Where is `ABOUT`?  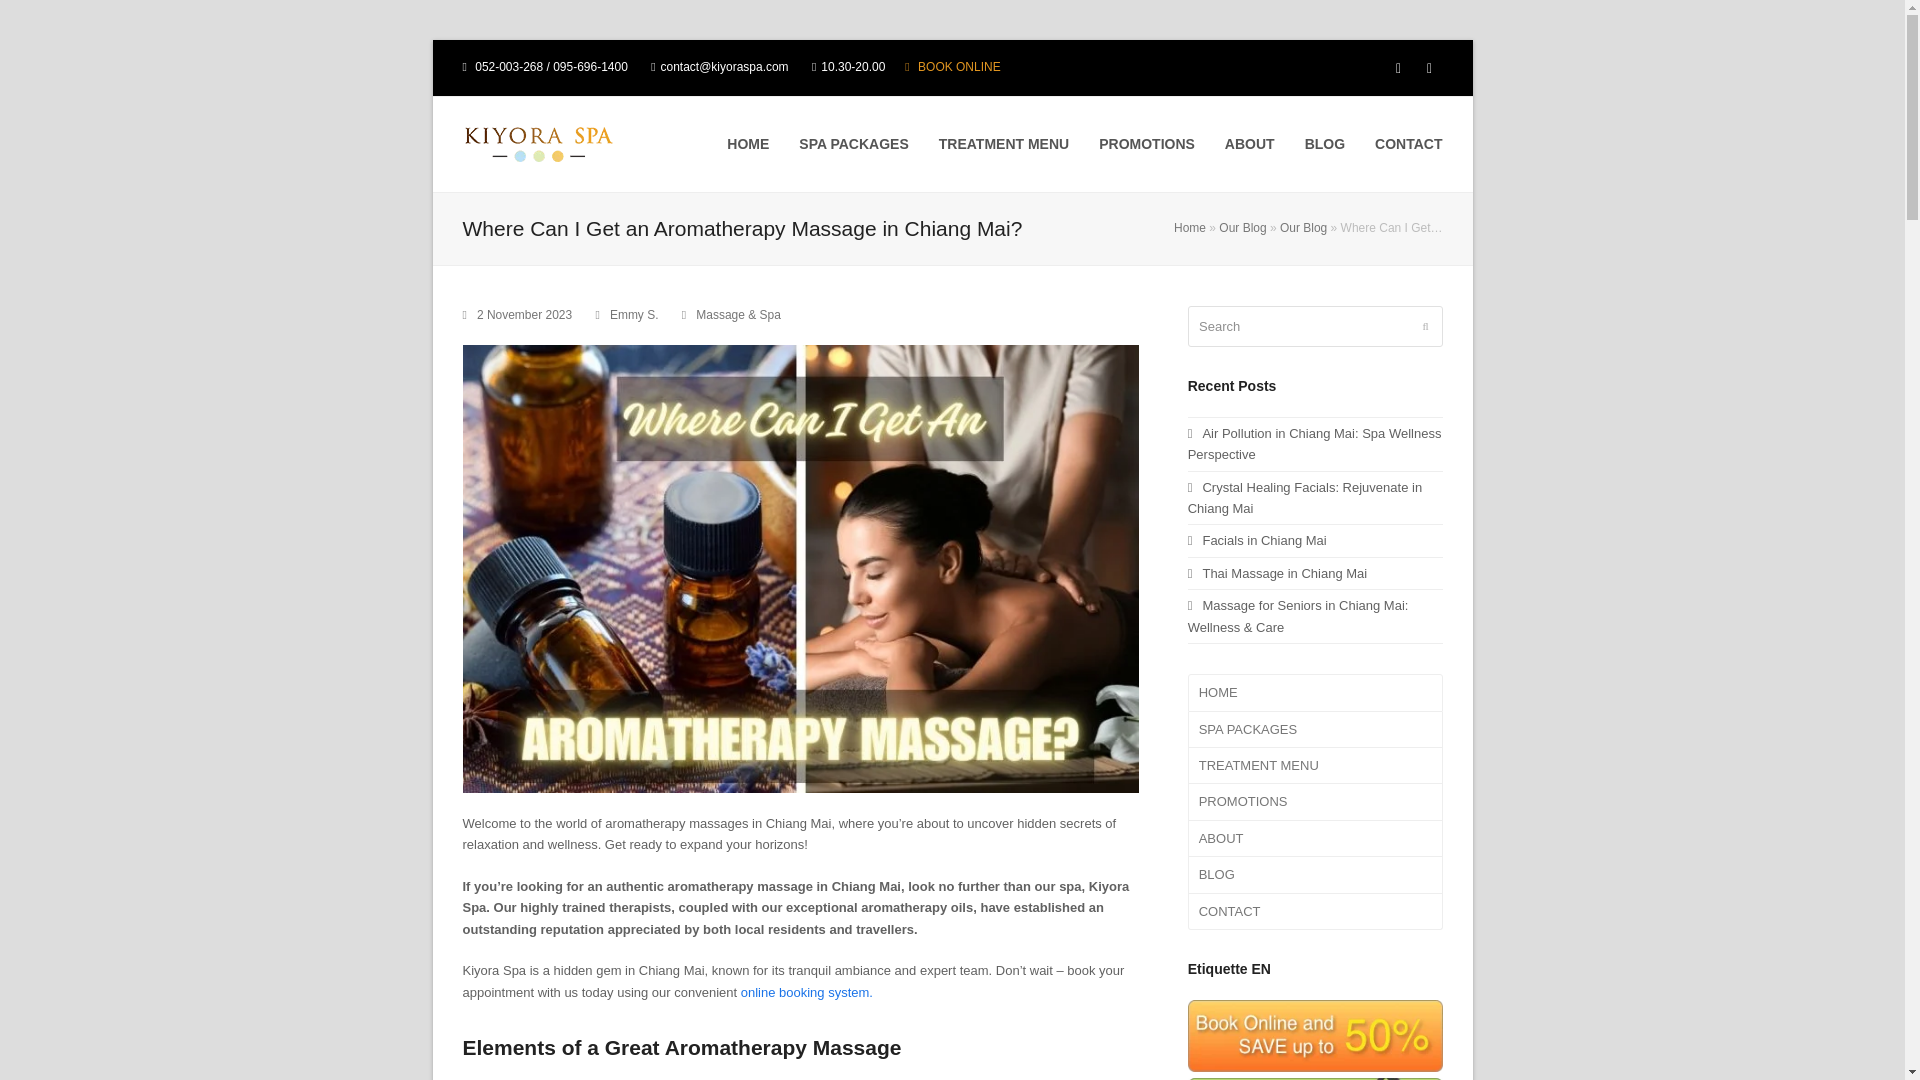 ABOUT is located at coordinates (1250, 144).